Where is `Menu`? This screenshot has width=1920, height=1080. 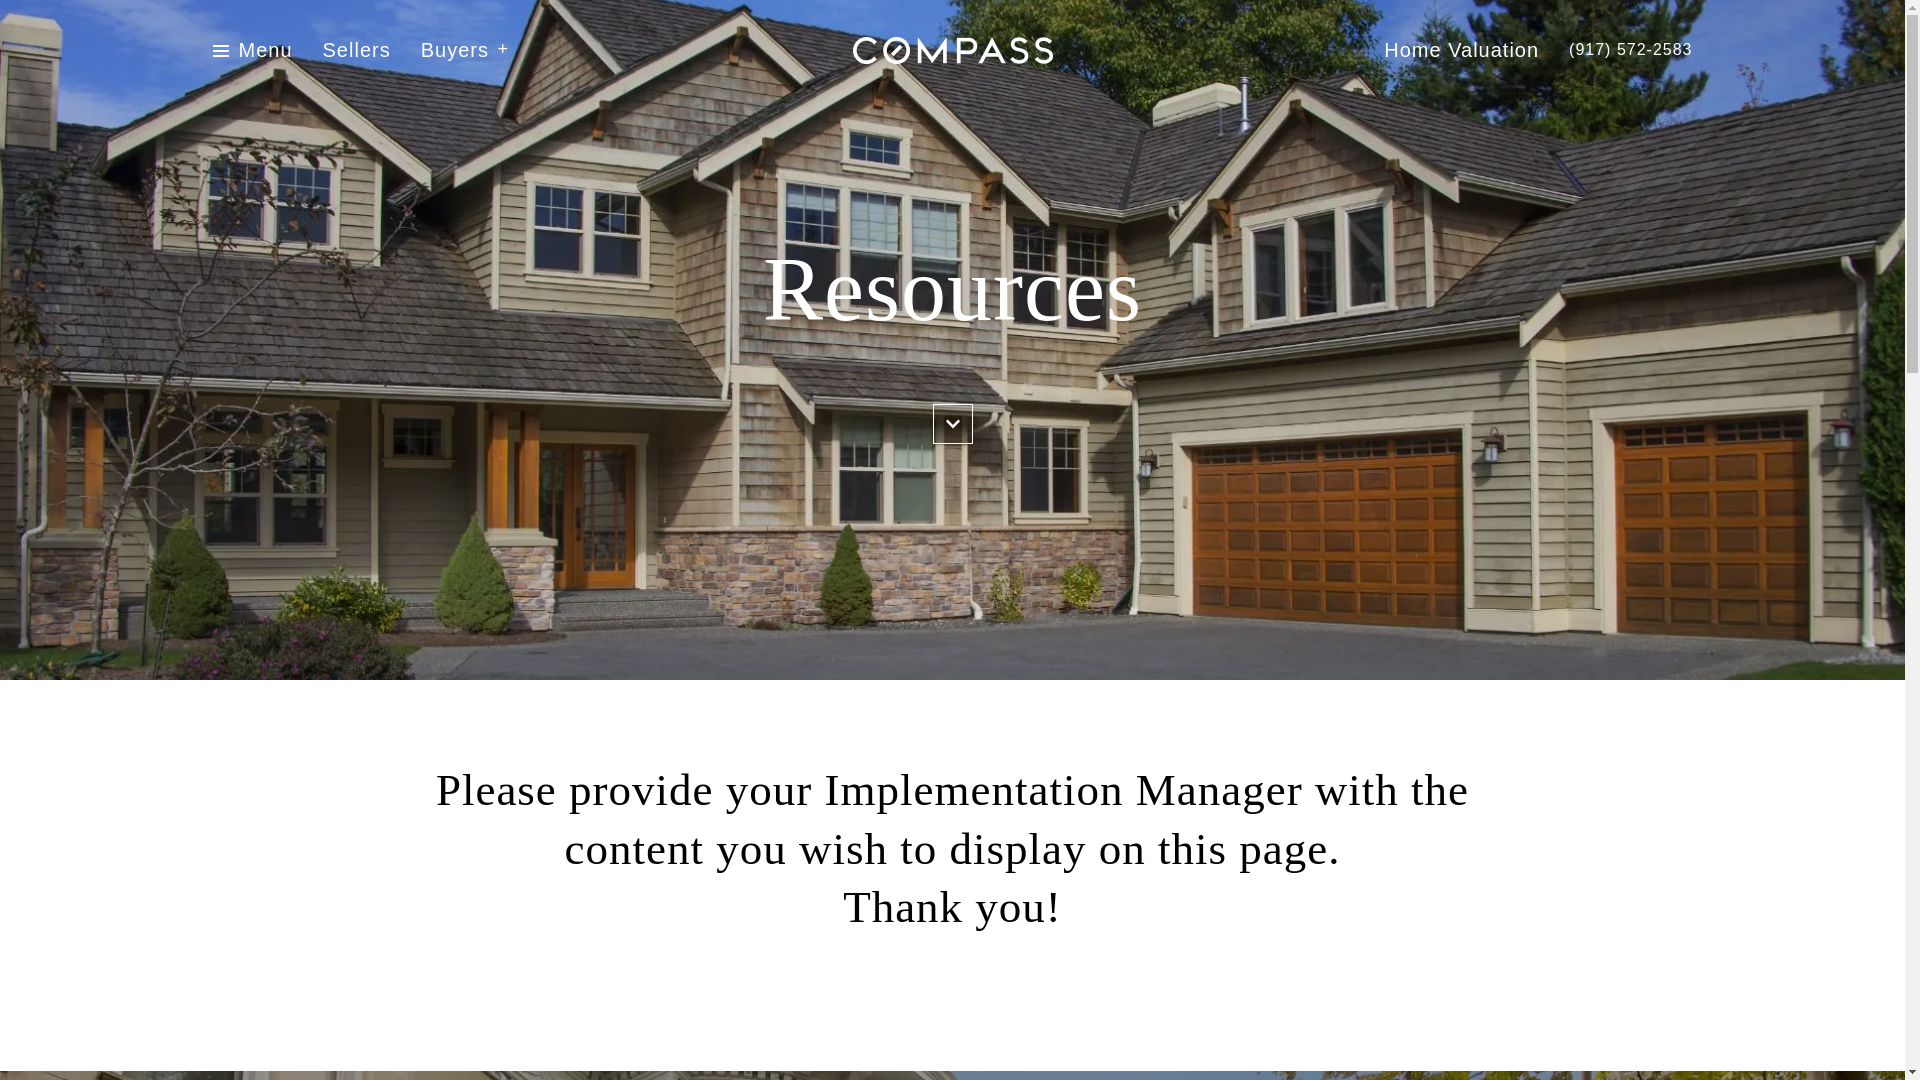 Menu is located at coordinates (251, 50).